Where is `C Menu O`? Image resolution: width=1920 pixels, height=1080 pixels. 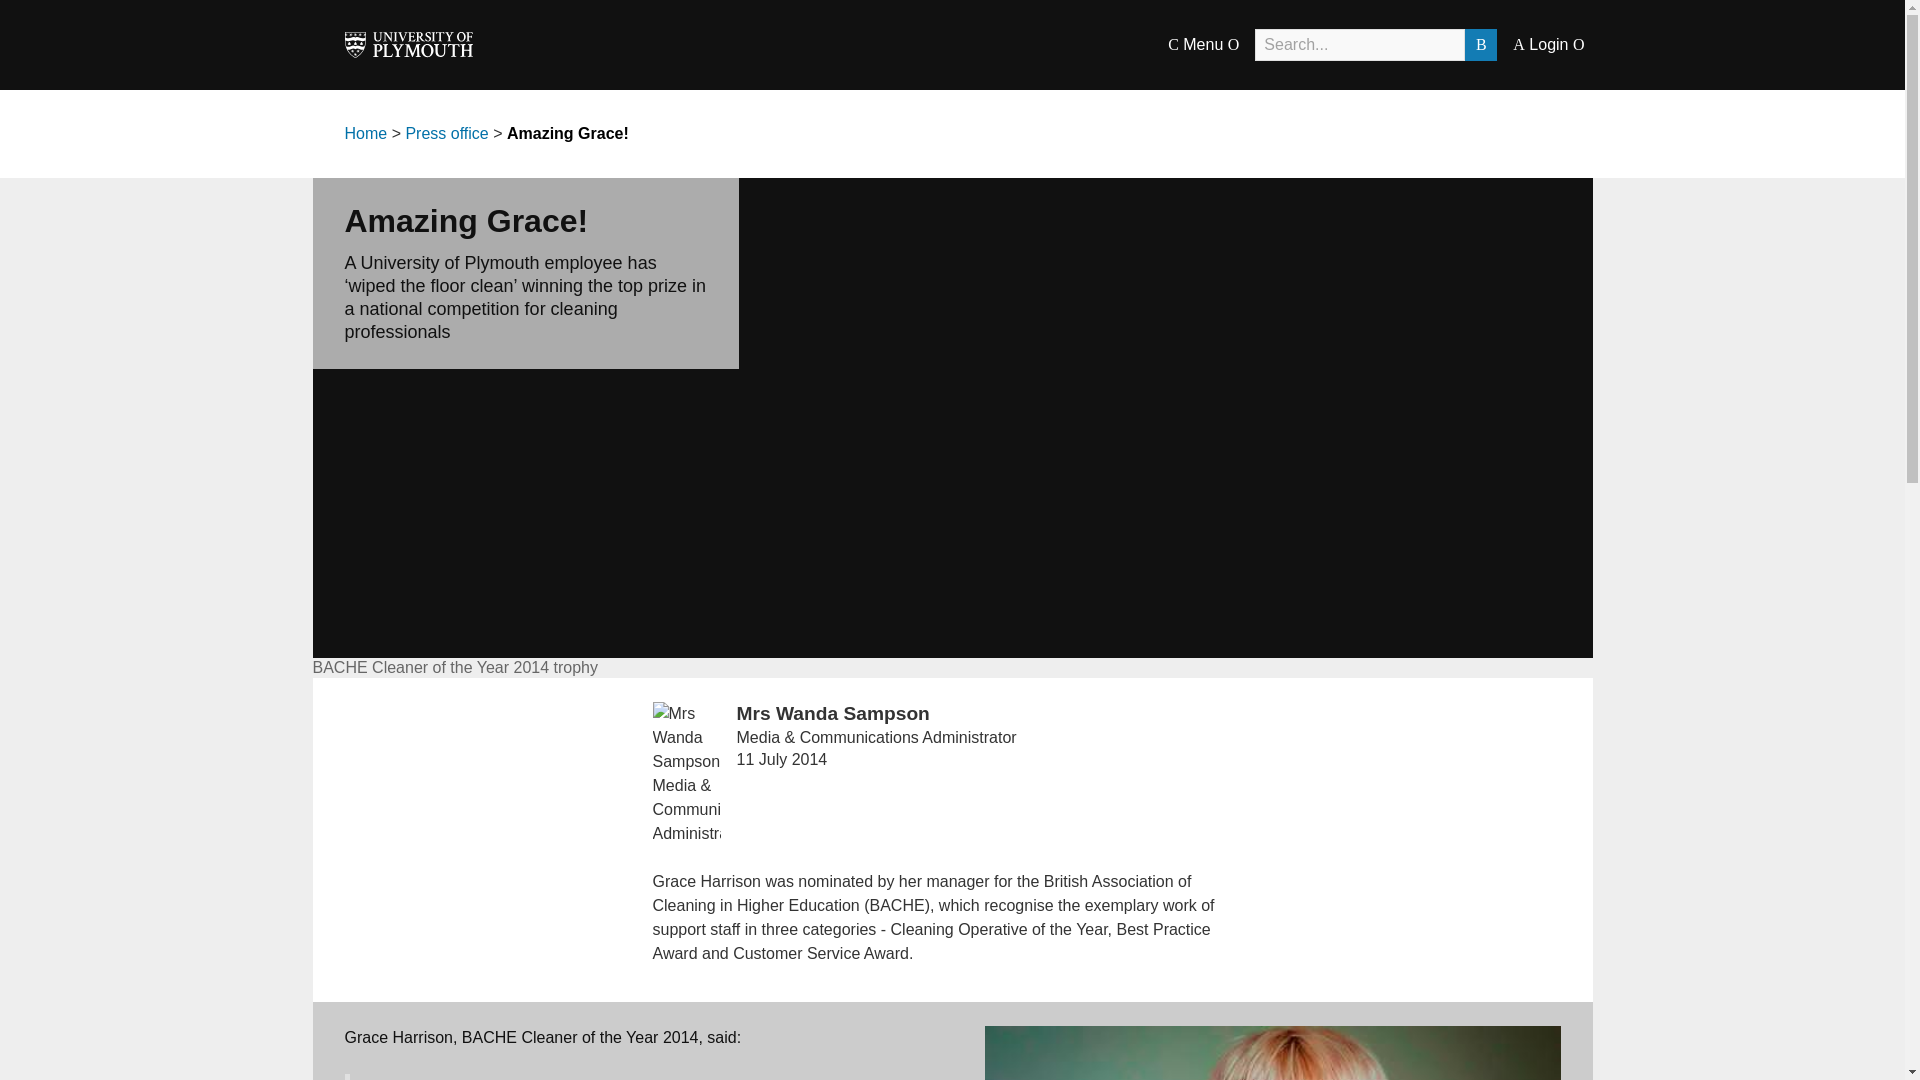
C Menu O is located at coordinates (1202, 44).